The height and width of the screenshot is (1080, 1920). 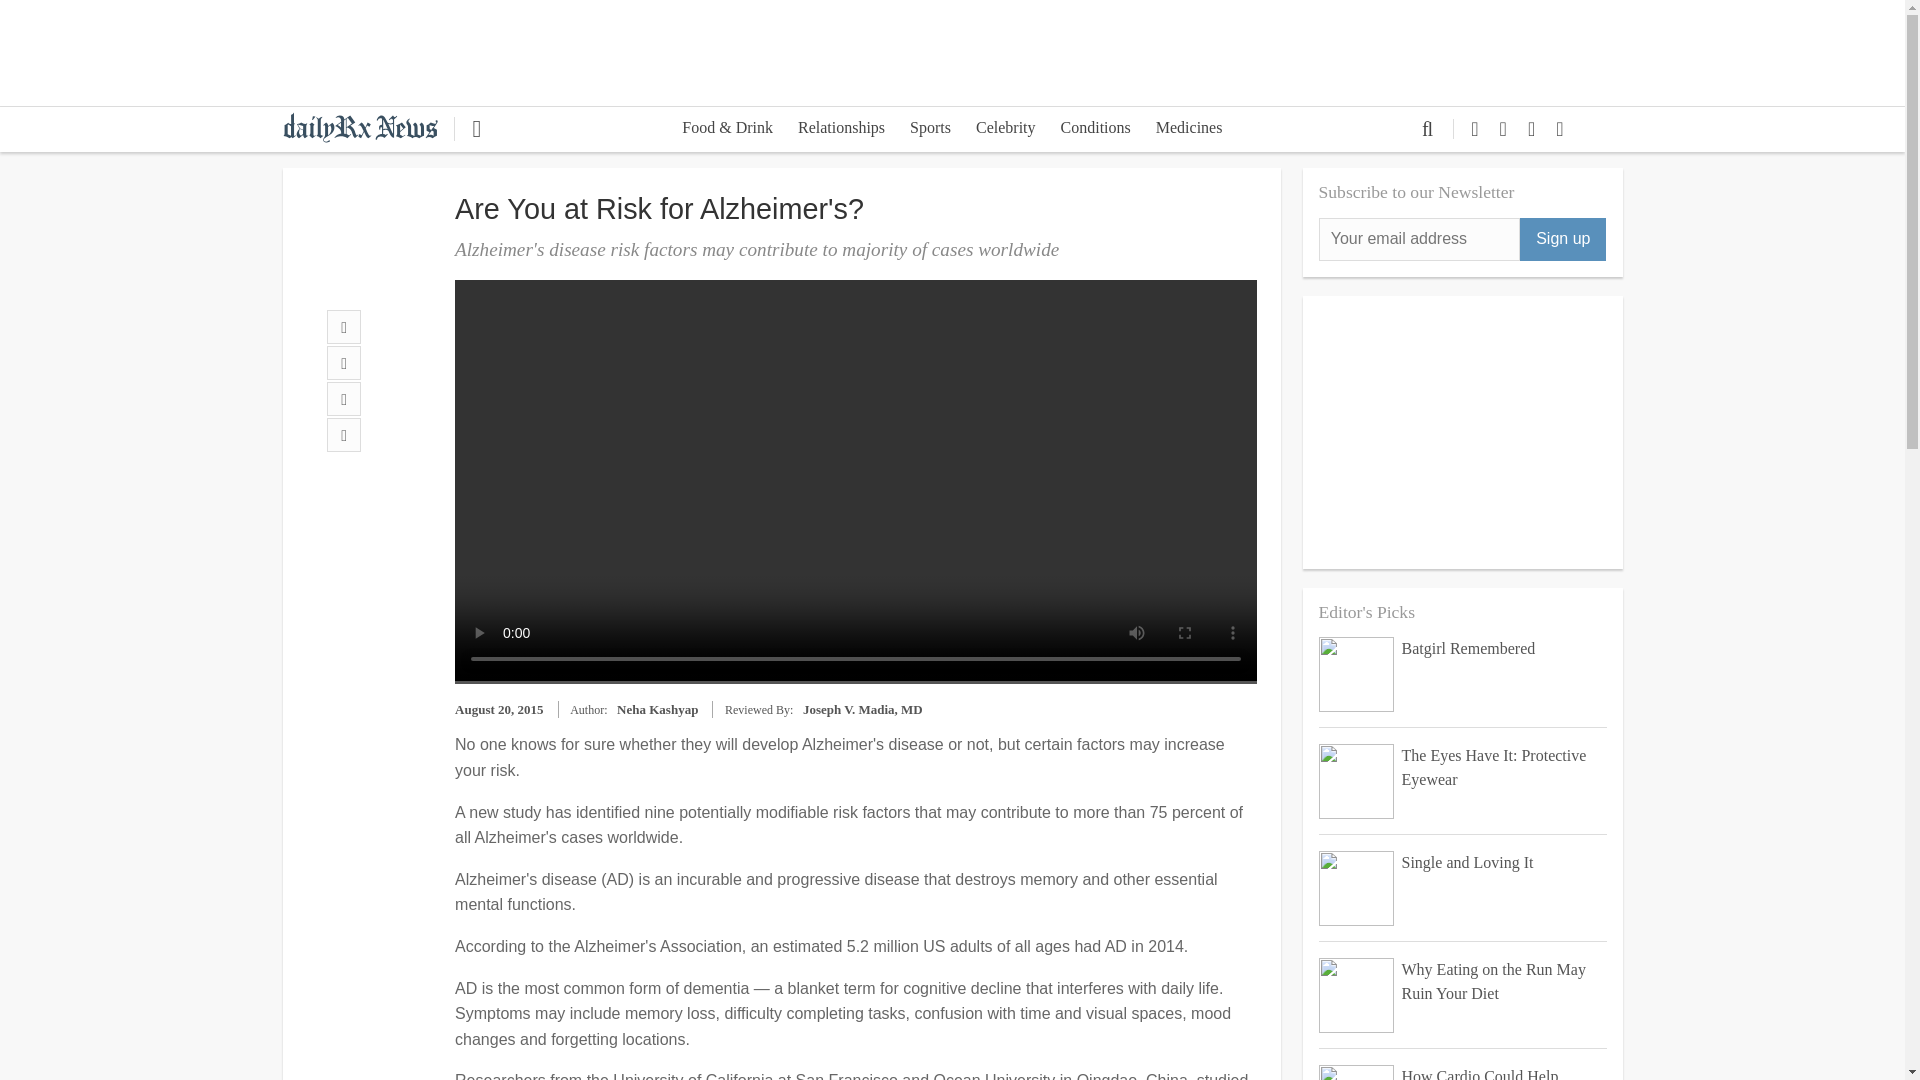 I want to click on Home, so click(x=368, y=126).